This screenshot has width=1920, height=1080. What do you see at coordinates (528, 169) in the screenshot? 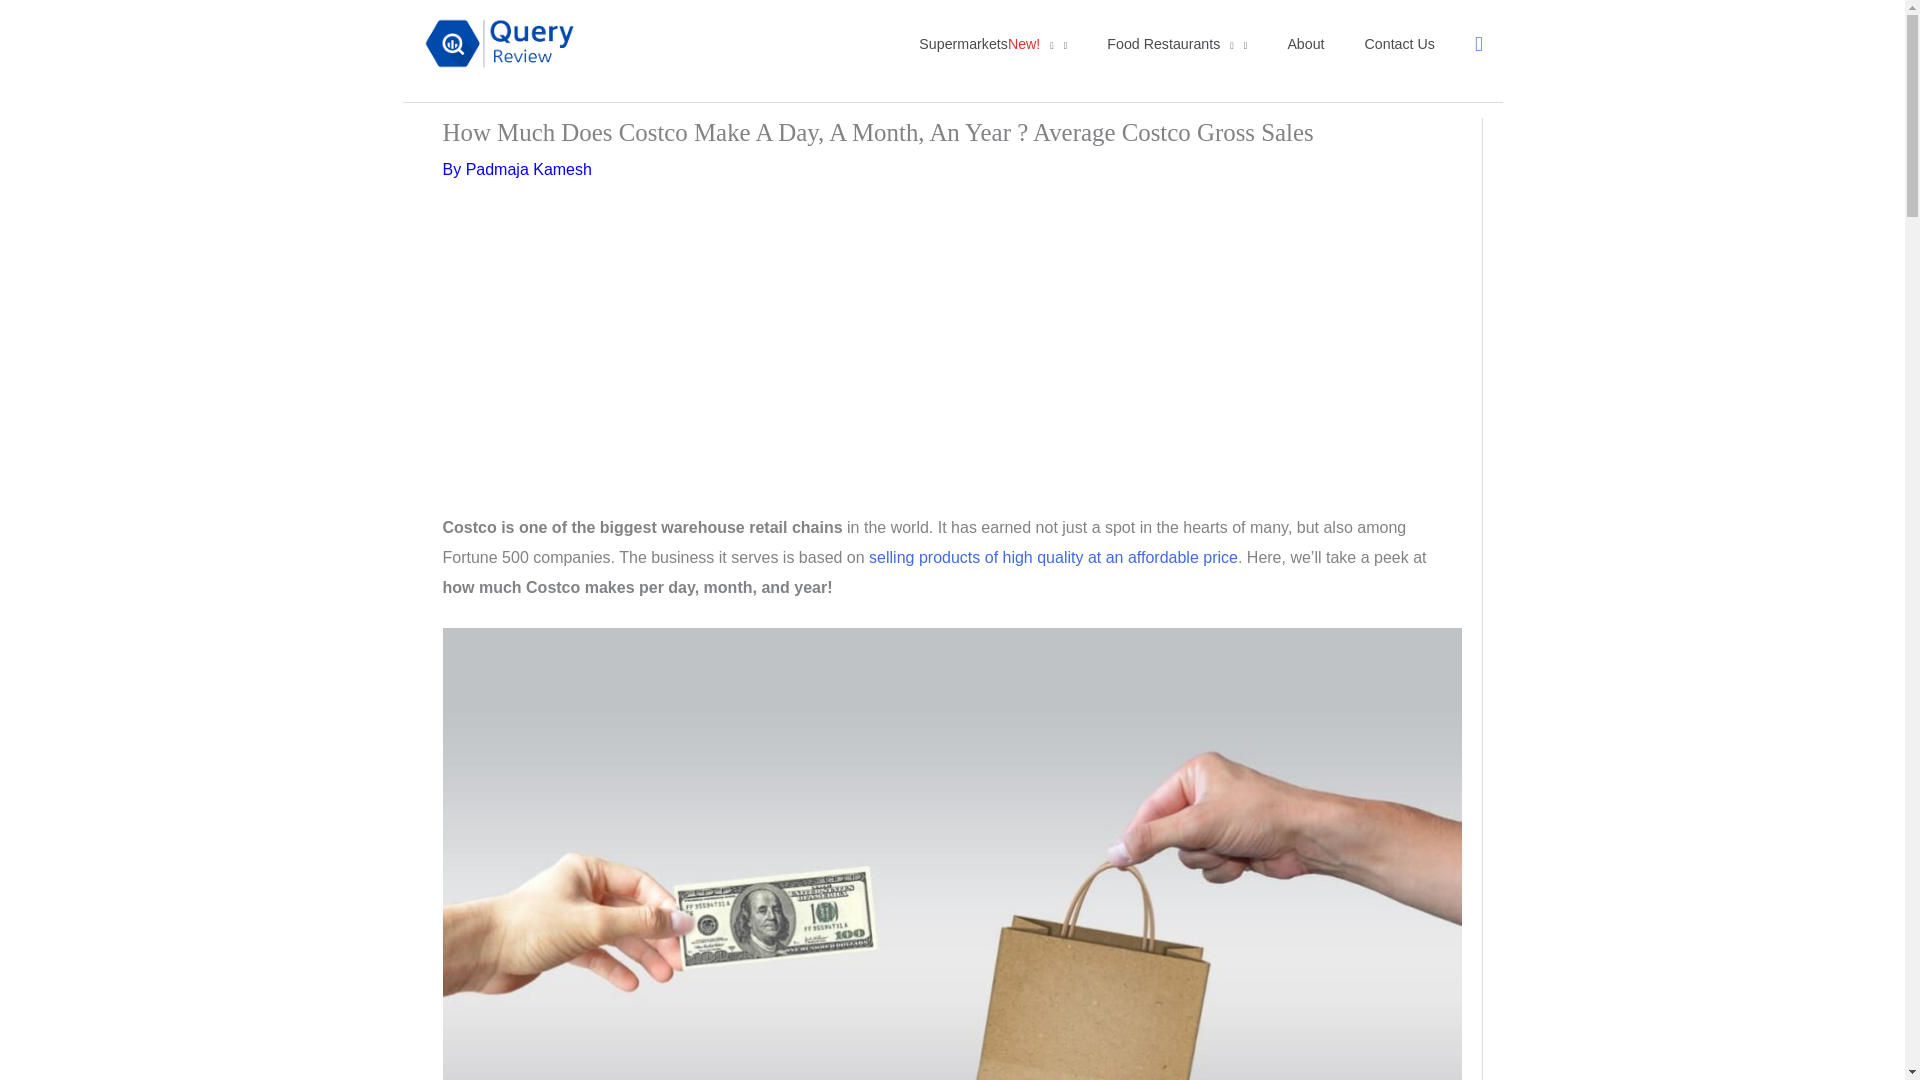
I see `View all posts by Padmaja Kamesh` at bounding box center [528, 169].